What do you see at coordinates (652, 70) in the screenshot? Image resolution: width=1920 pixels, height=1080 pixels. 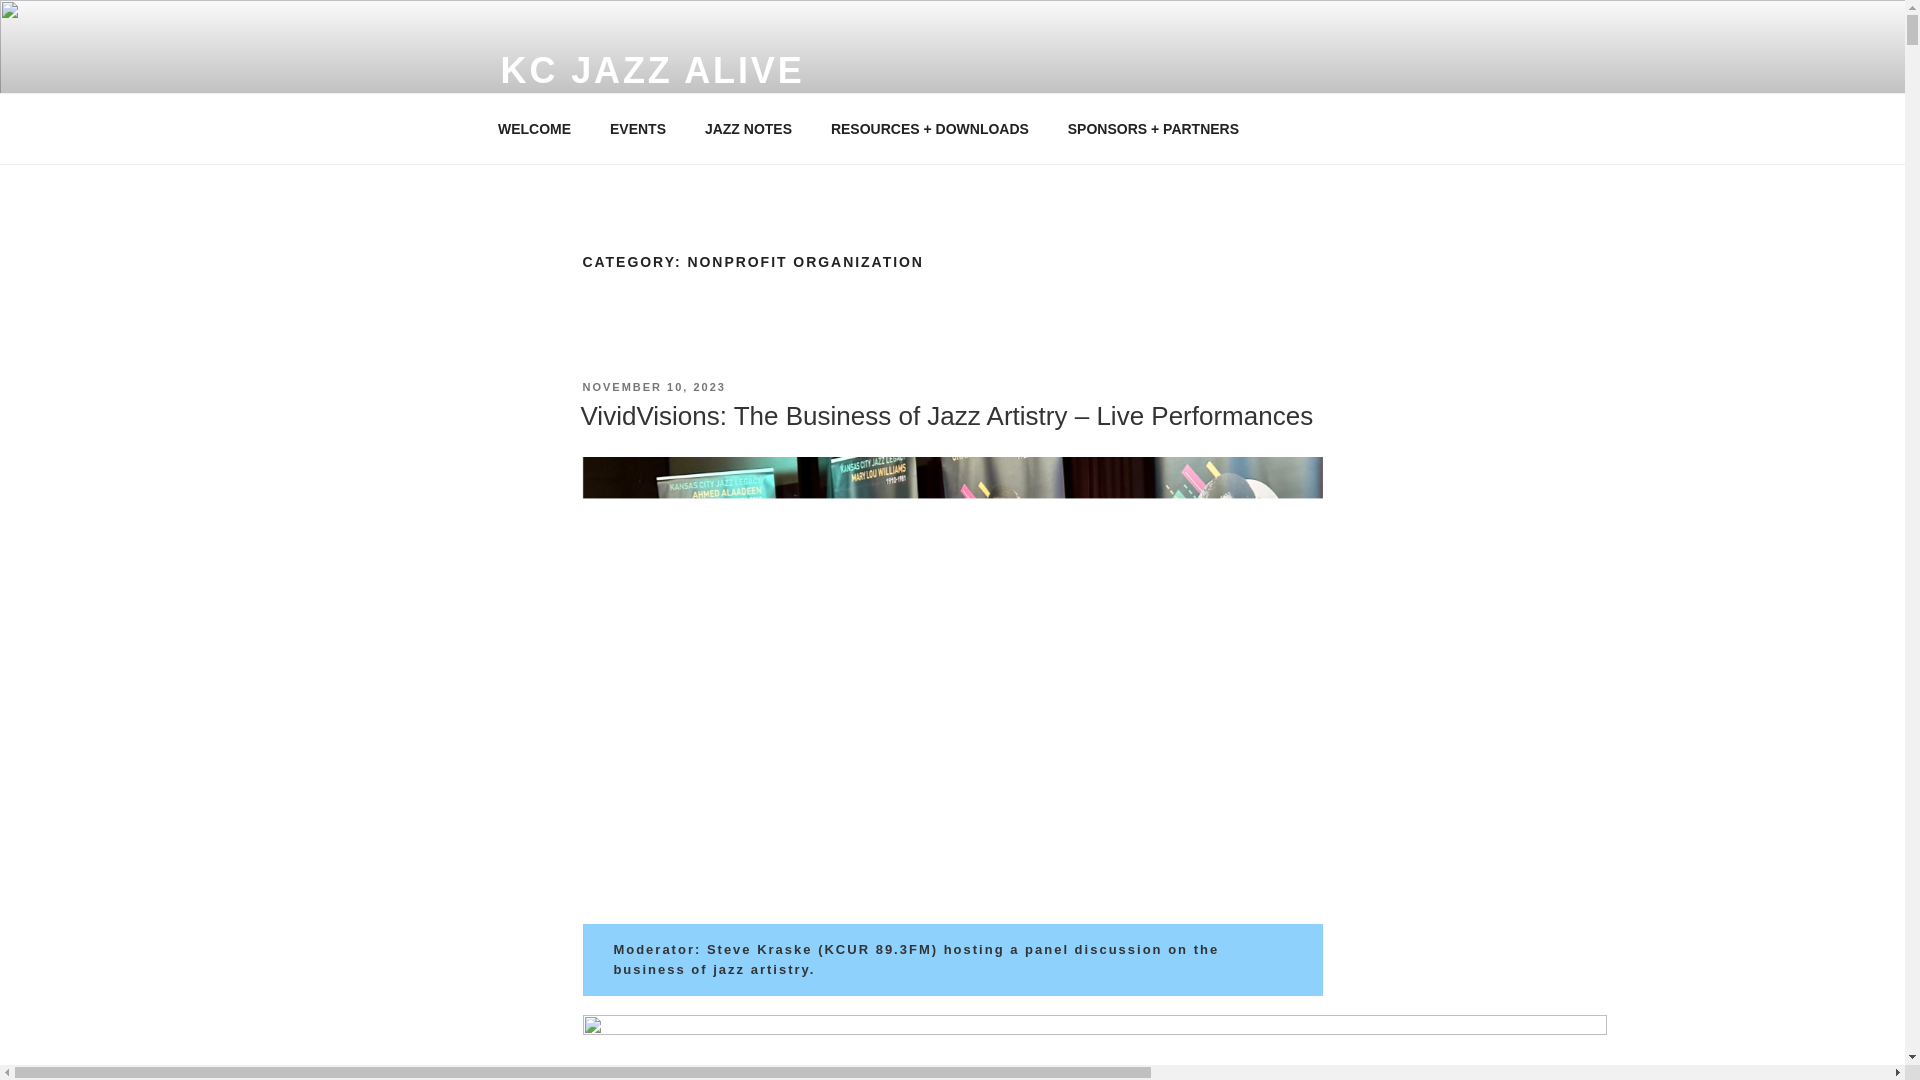 I see `KC JAZZ ALIVE` at bounding box center [652, 70].